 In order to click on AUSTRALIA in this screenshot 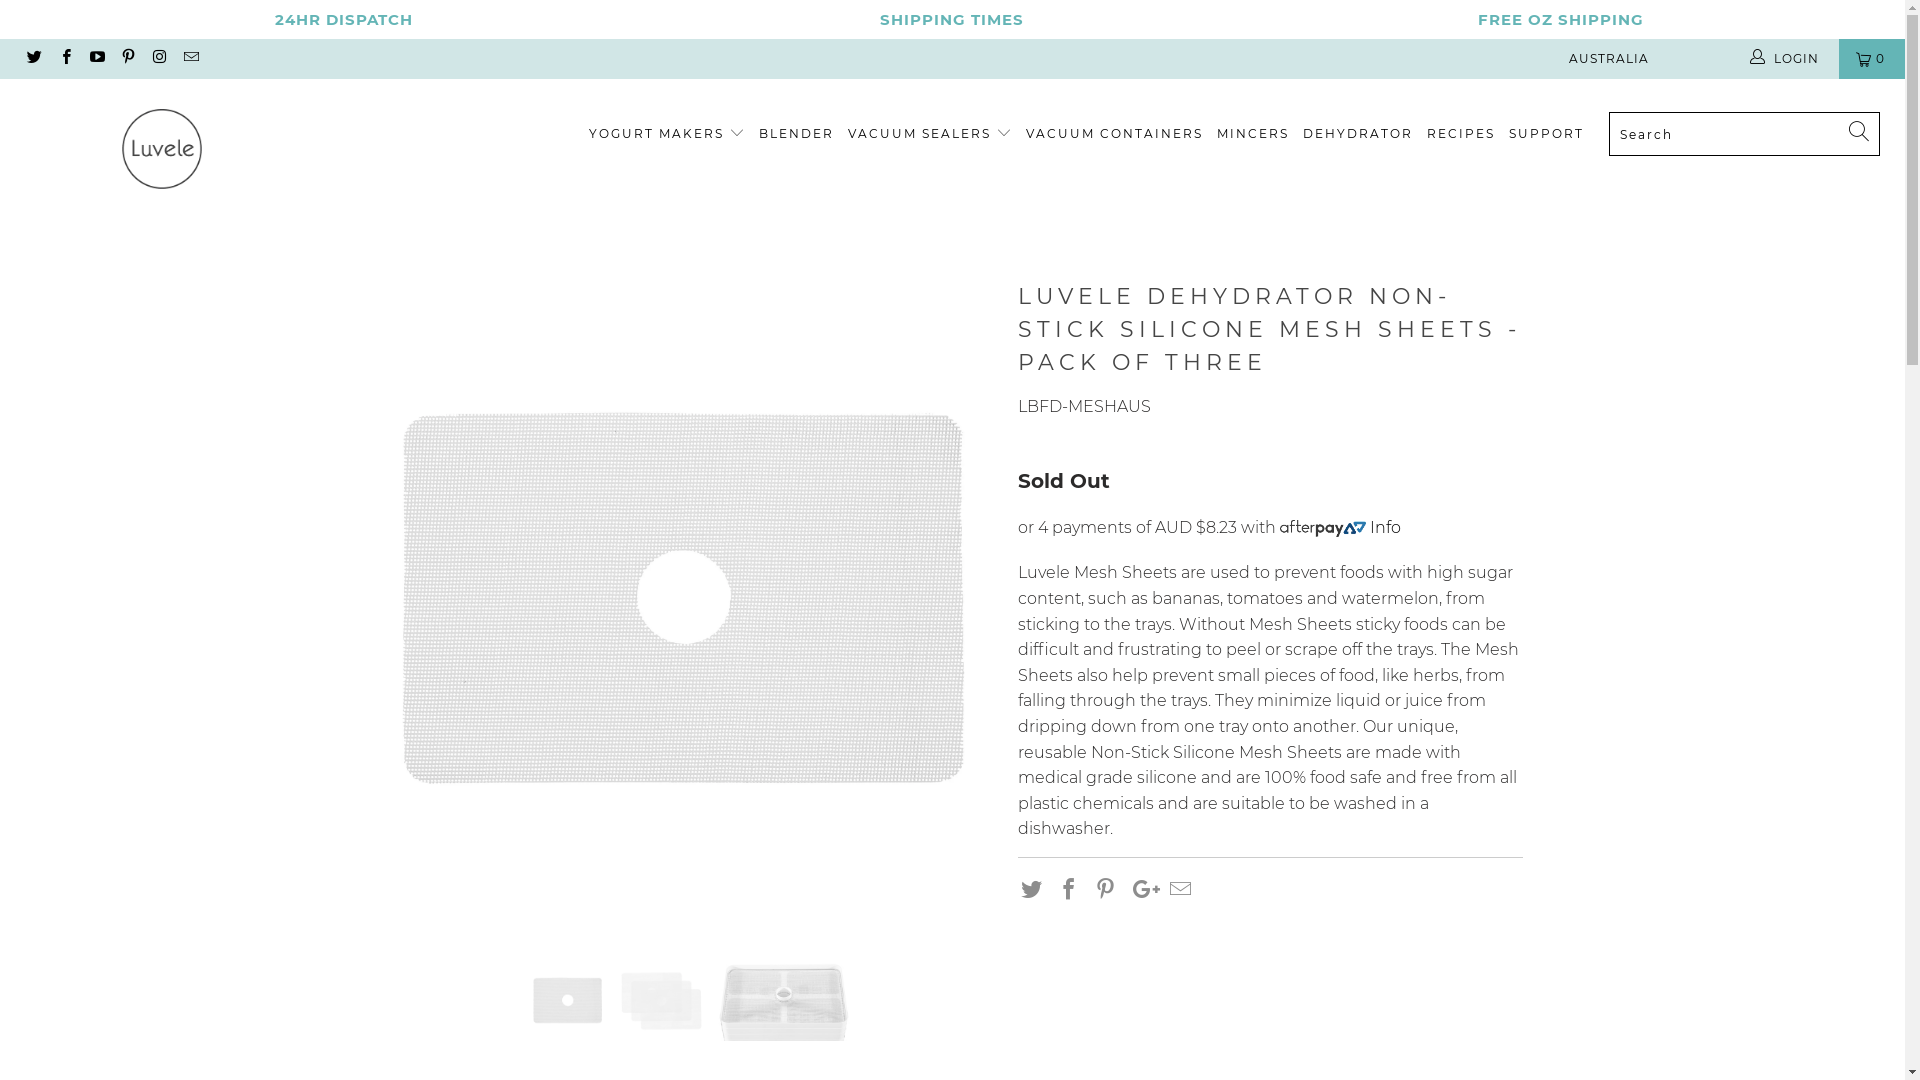, I will do `click(1644, 58)`.